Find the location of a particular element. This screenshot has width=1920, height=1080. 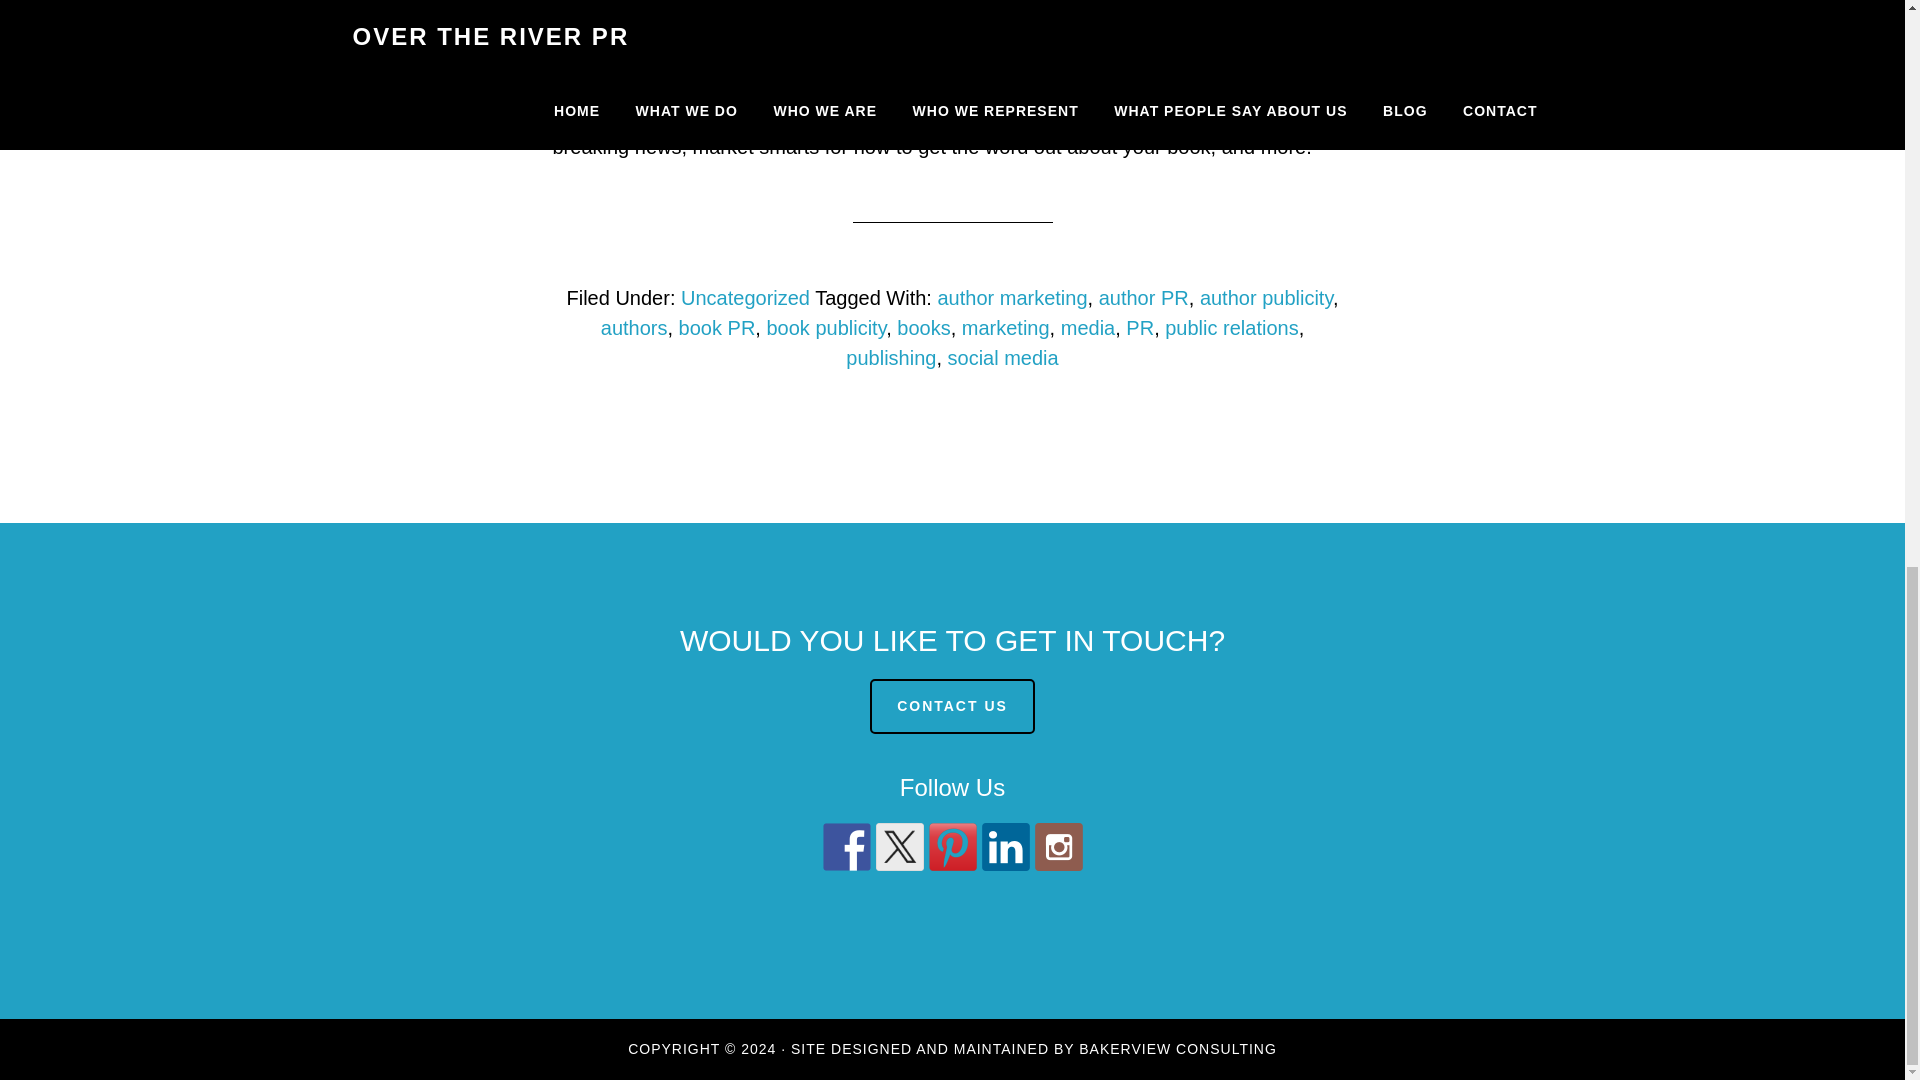

Follow us on Facebook is located at coordinates (845, 846).